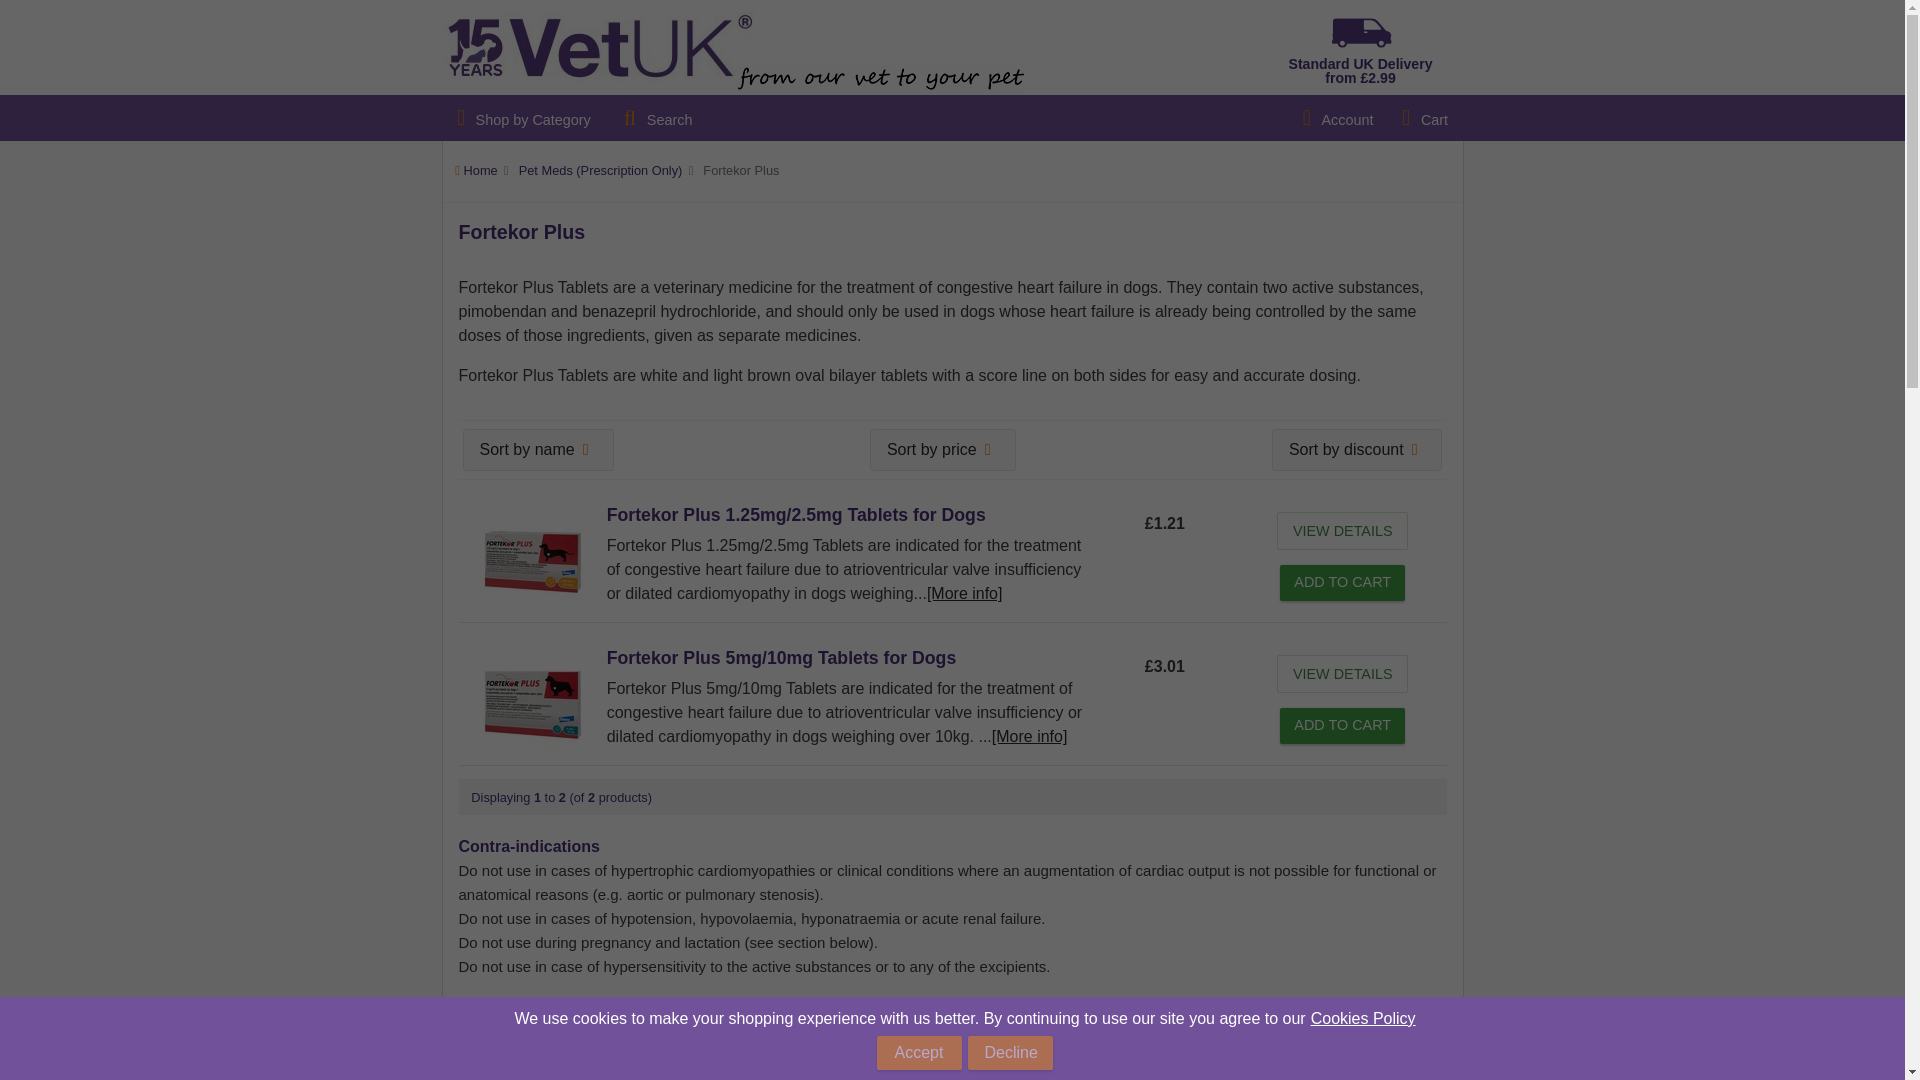 This screenshot has height=1080, width=1920. I want to click on Sort by discount, so click(1357, 450).